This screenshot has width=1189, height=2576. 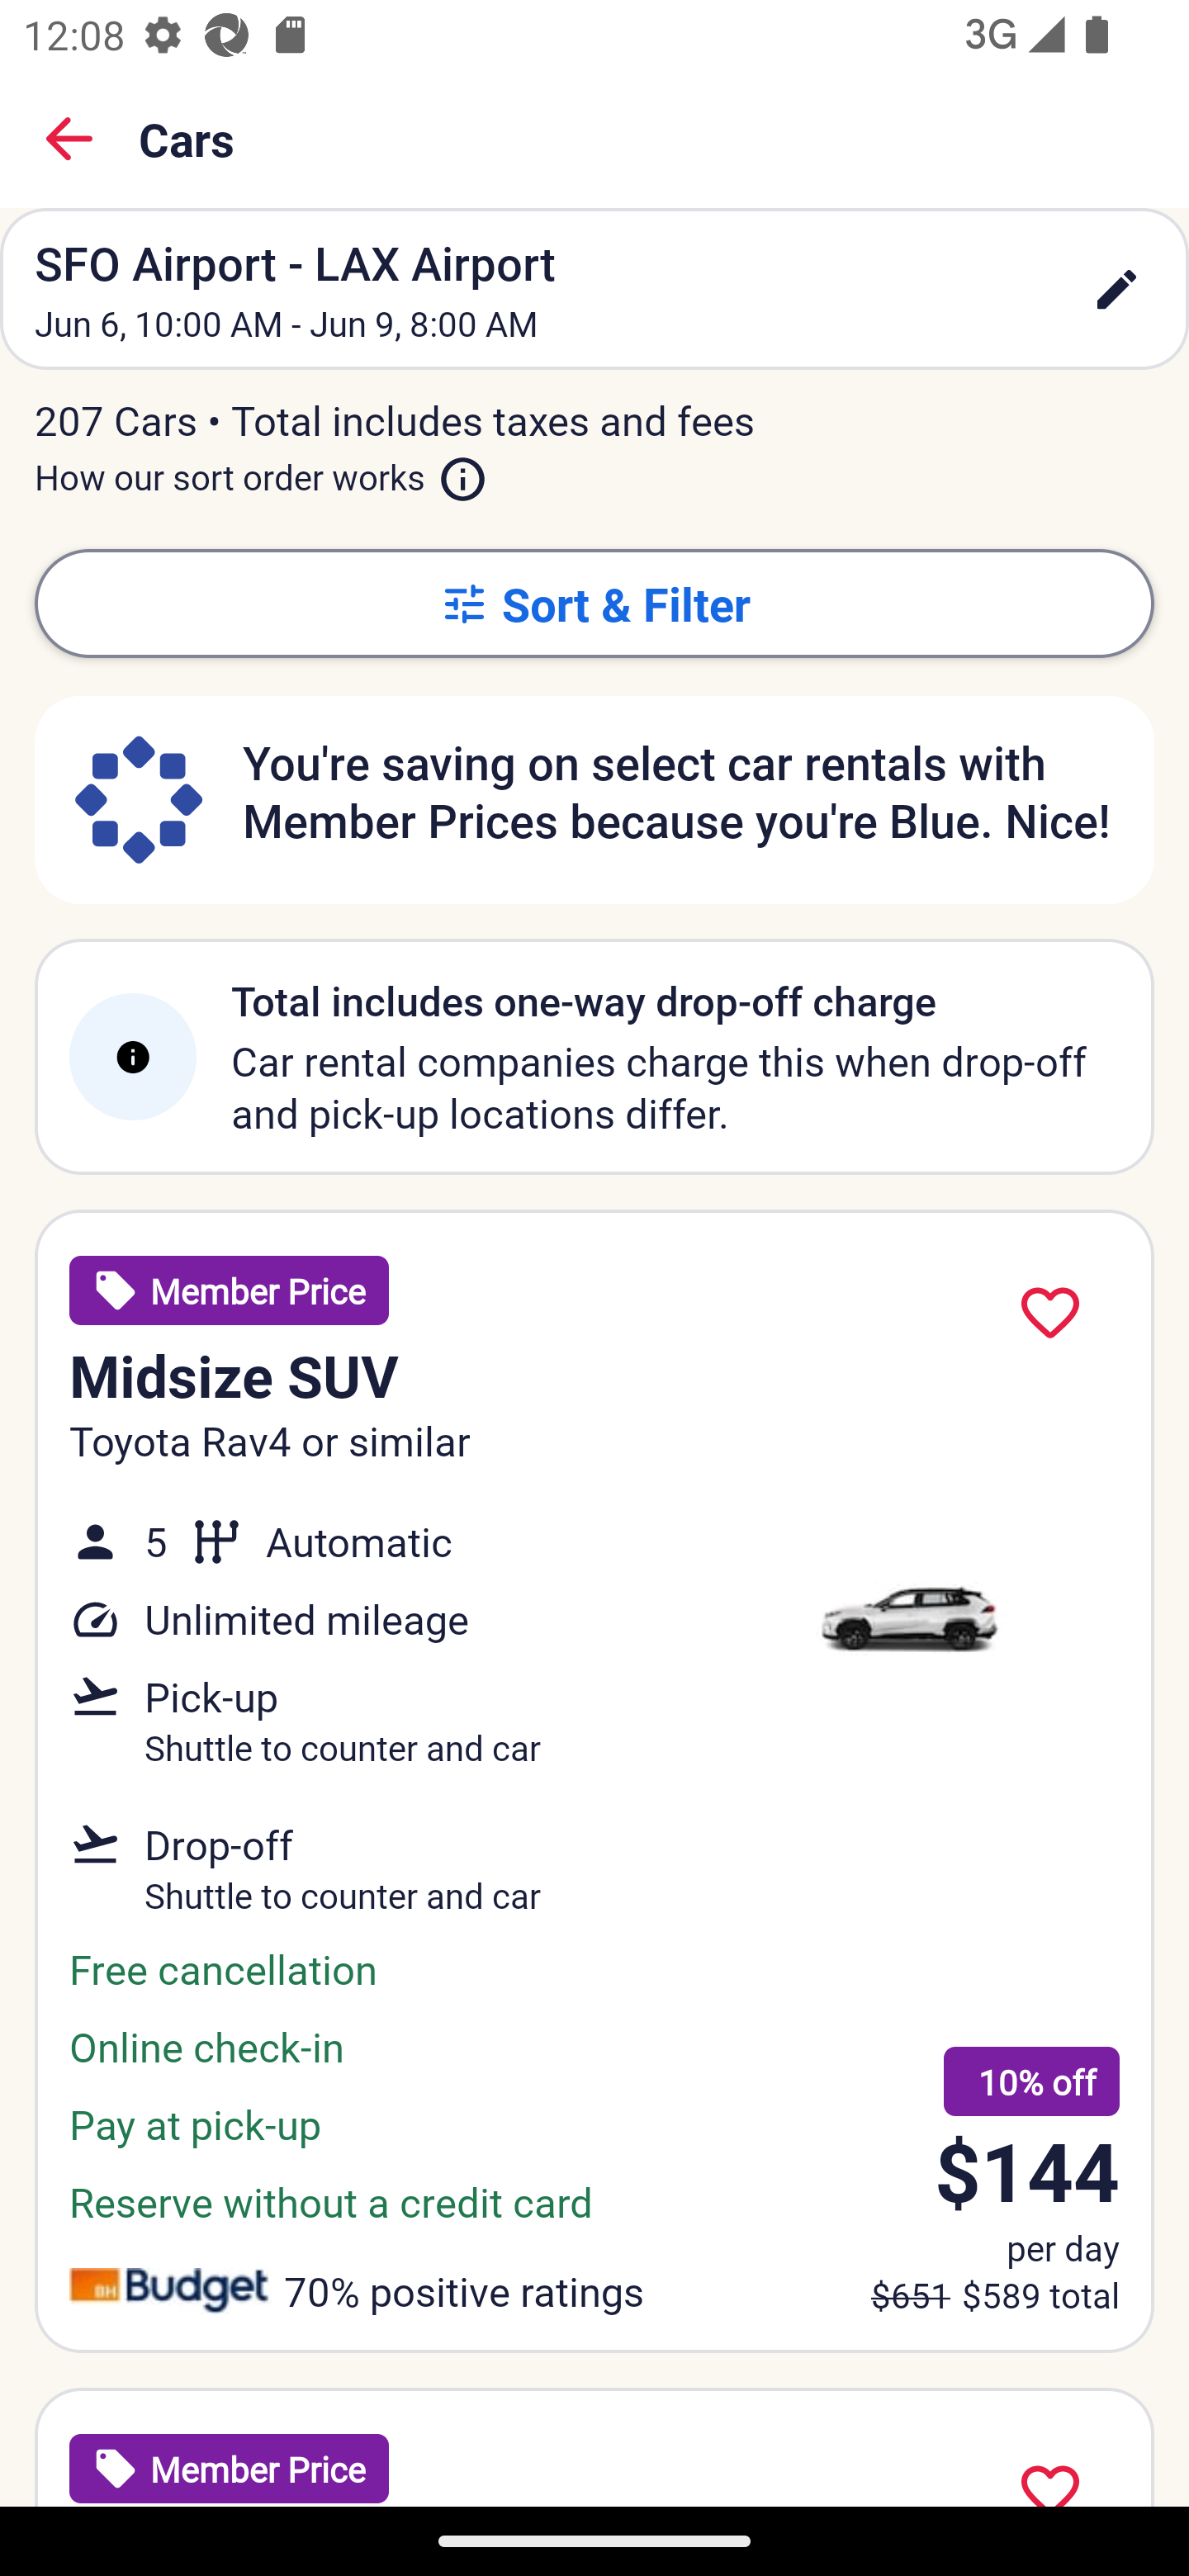 I want to click on edit, so click(x=1116, y=289).